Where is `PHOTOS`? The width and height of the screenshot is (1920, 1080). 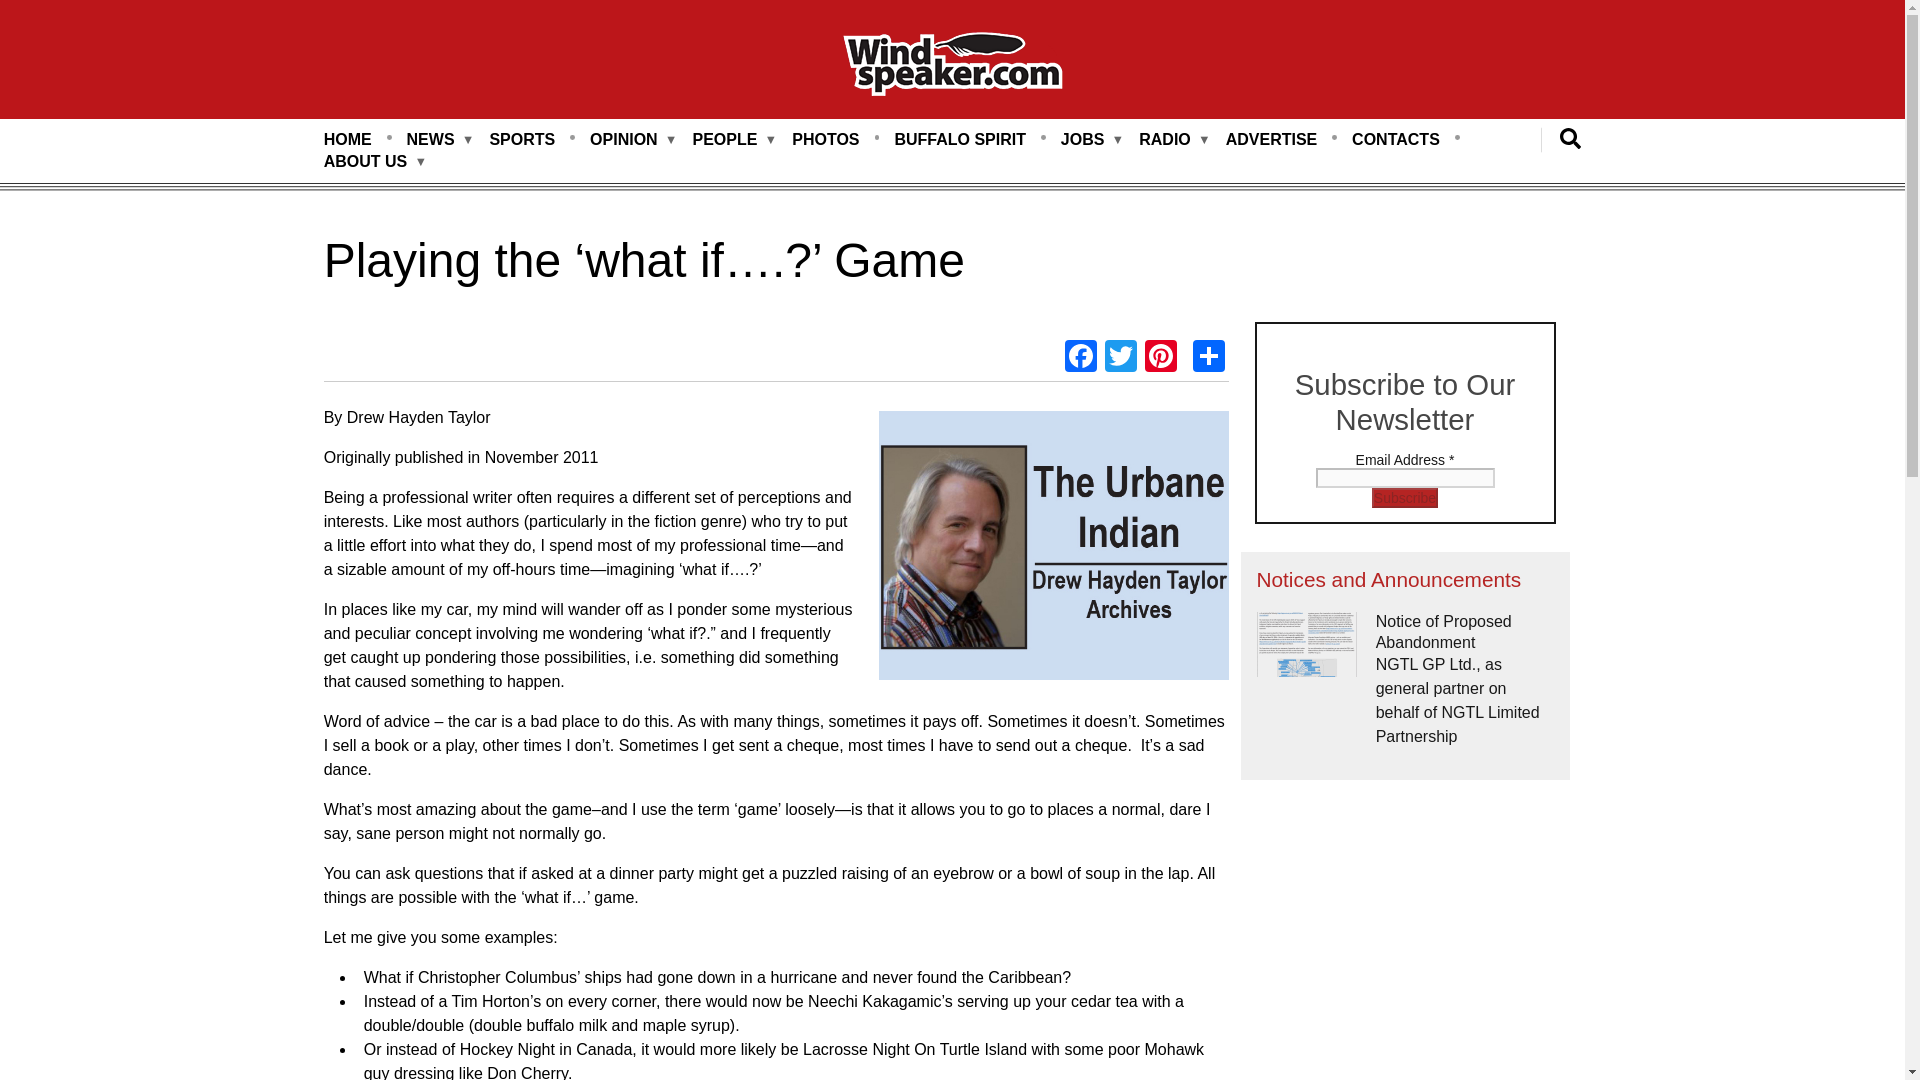 PHOTOS is located at coordinates (824, 140).